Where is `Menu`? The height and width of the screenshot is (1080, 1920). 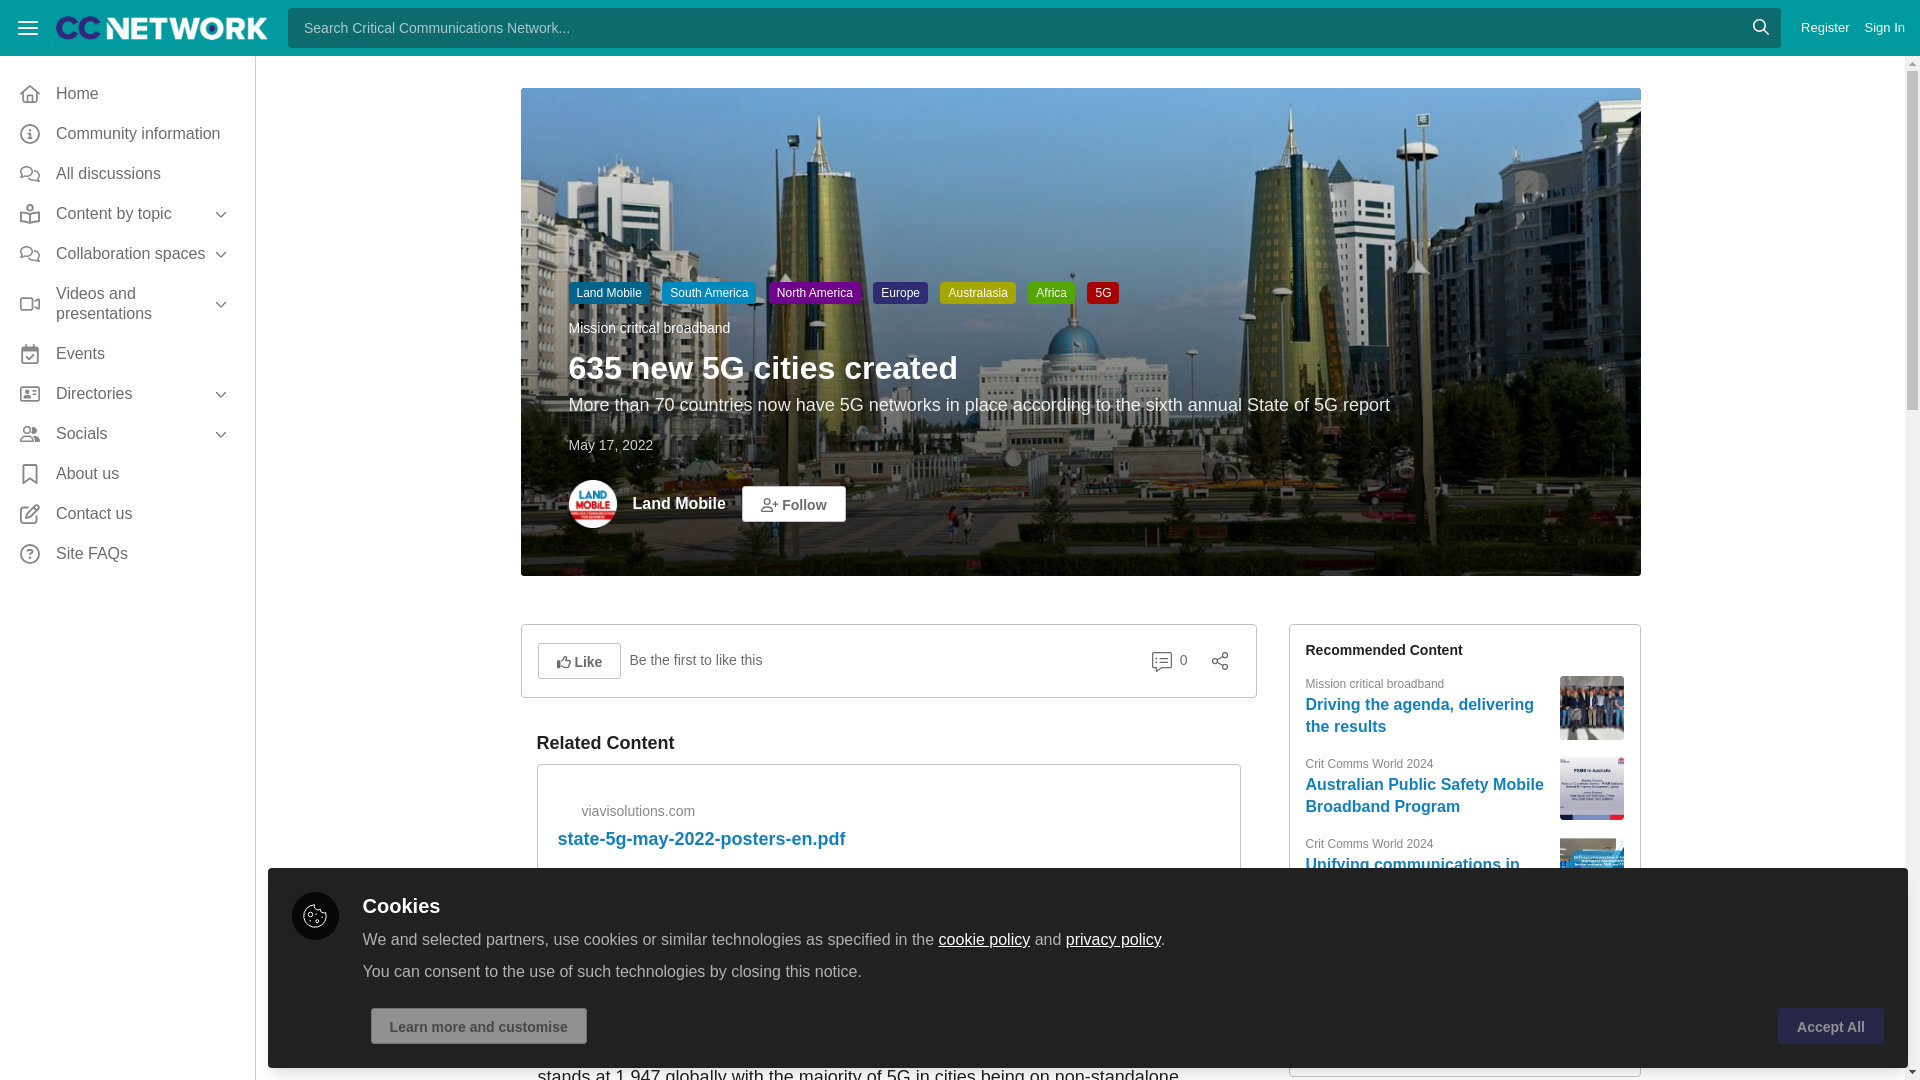 Menu is located at coordinates (28, 28).